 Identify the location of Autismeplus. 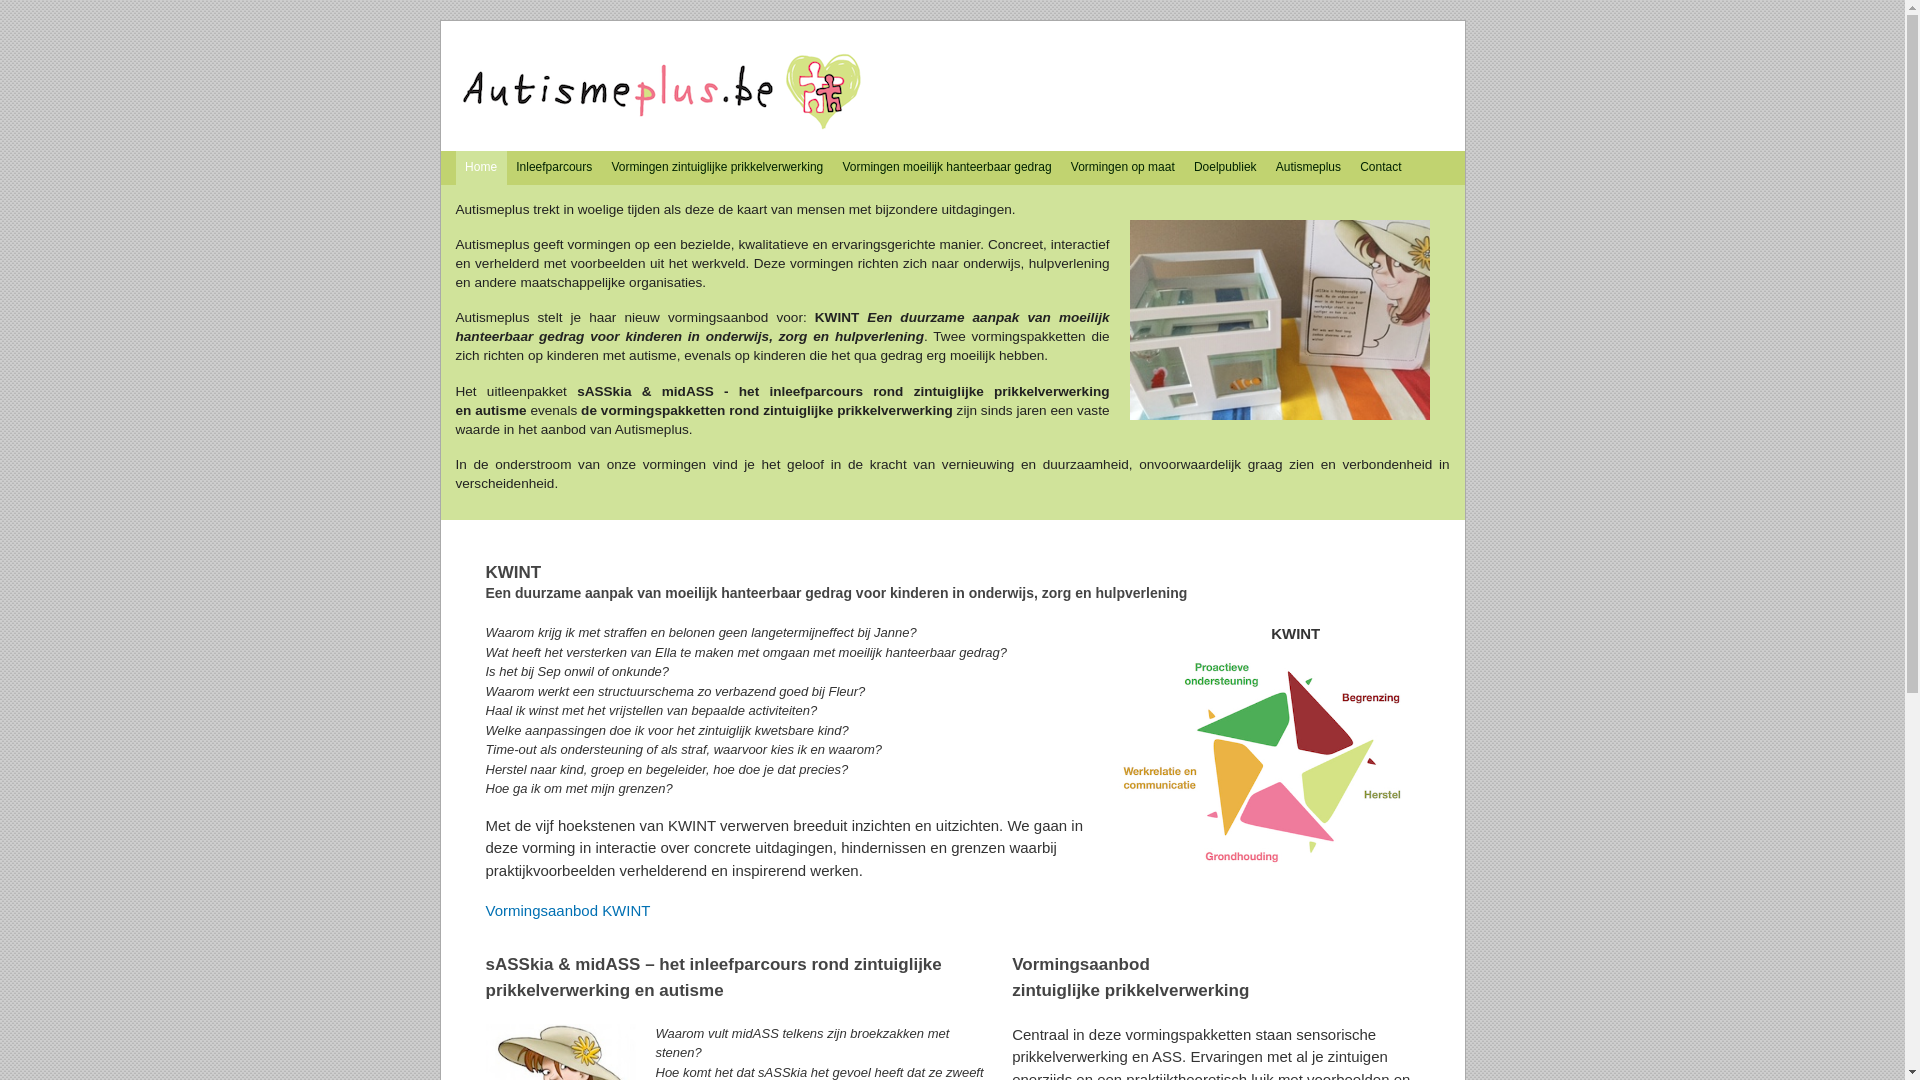
(1308, 168).